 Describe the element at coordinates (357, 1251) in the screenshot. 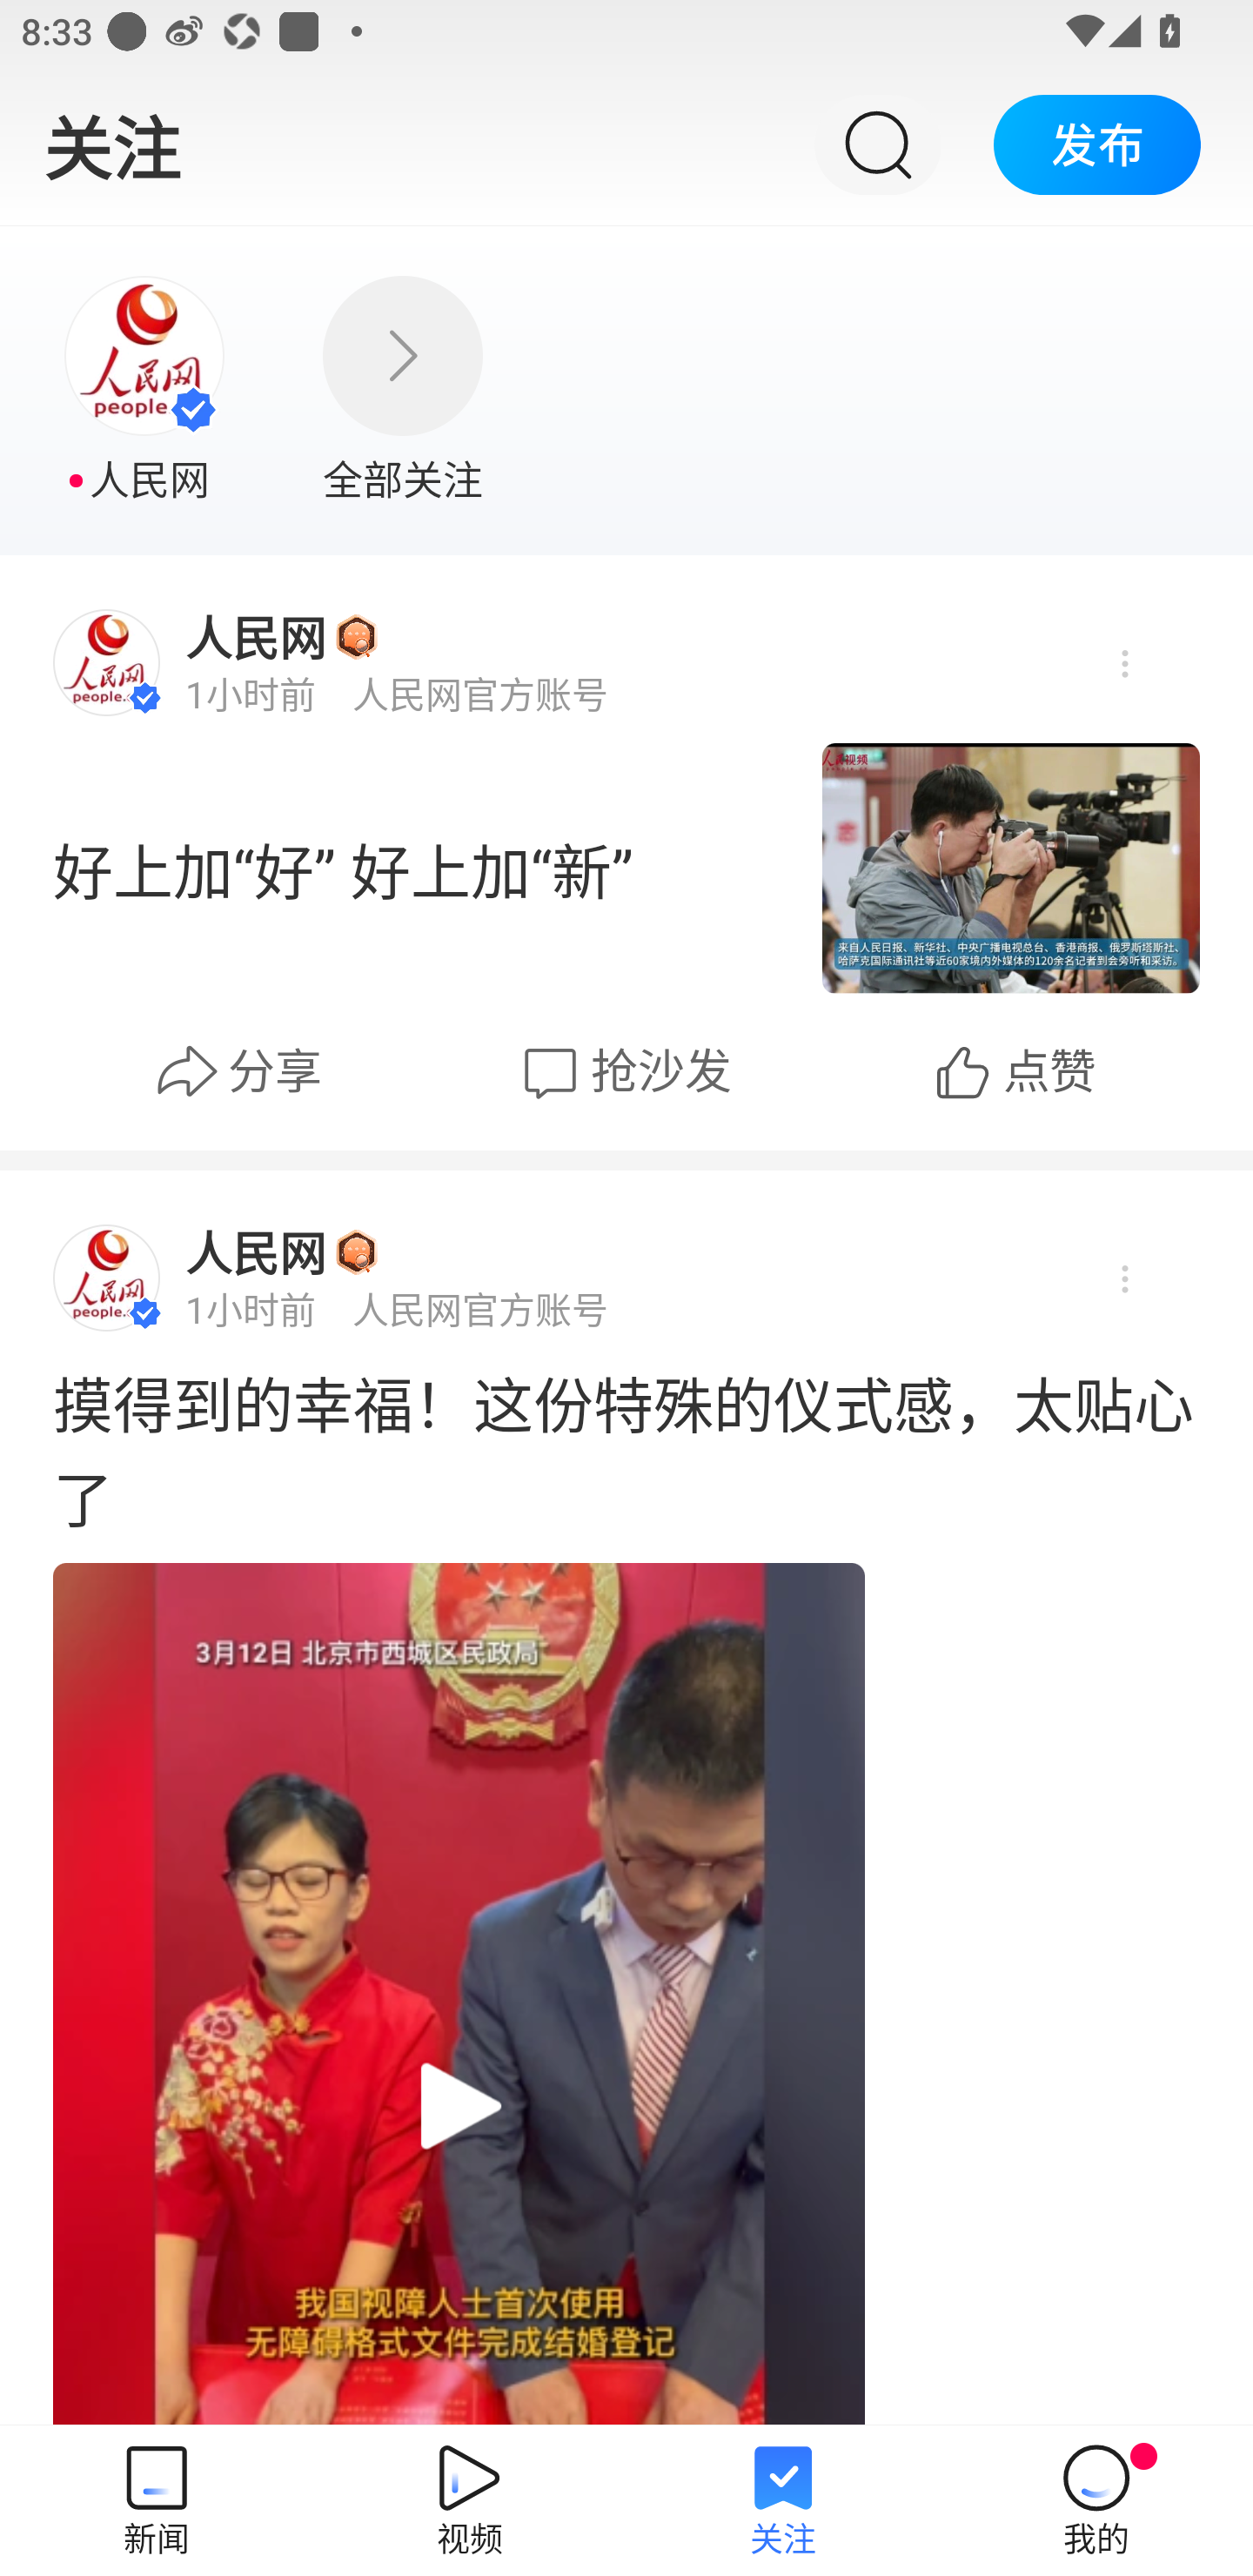

I see `勋章` at that location.